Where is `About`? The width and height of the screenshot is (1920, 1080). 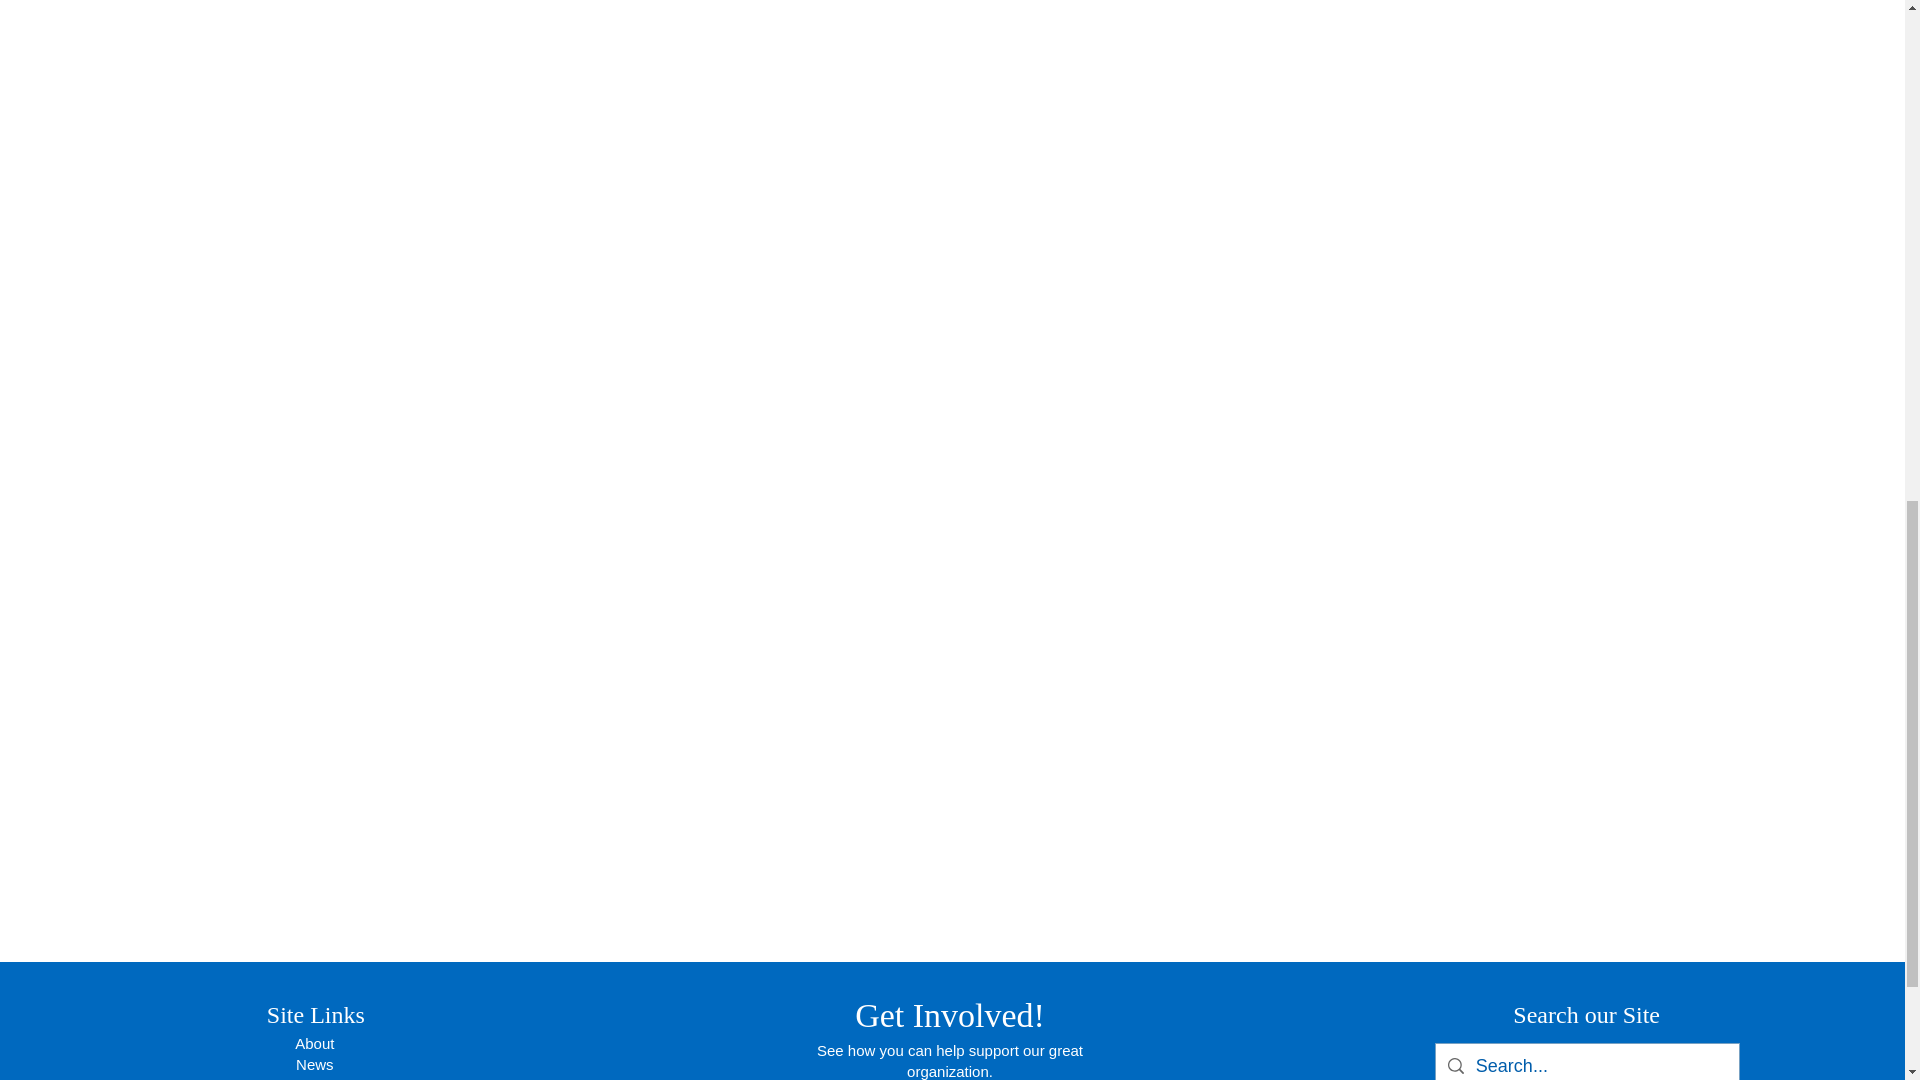 About is located at coordinates (314, 1042).